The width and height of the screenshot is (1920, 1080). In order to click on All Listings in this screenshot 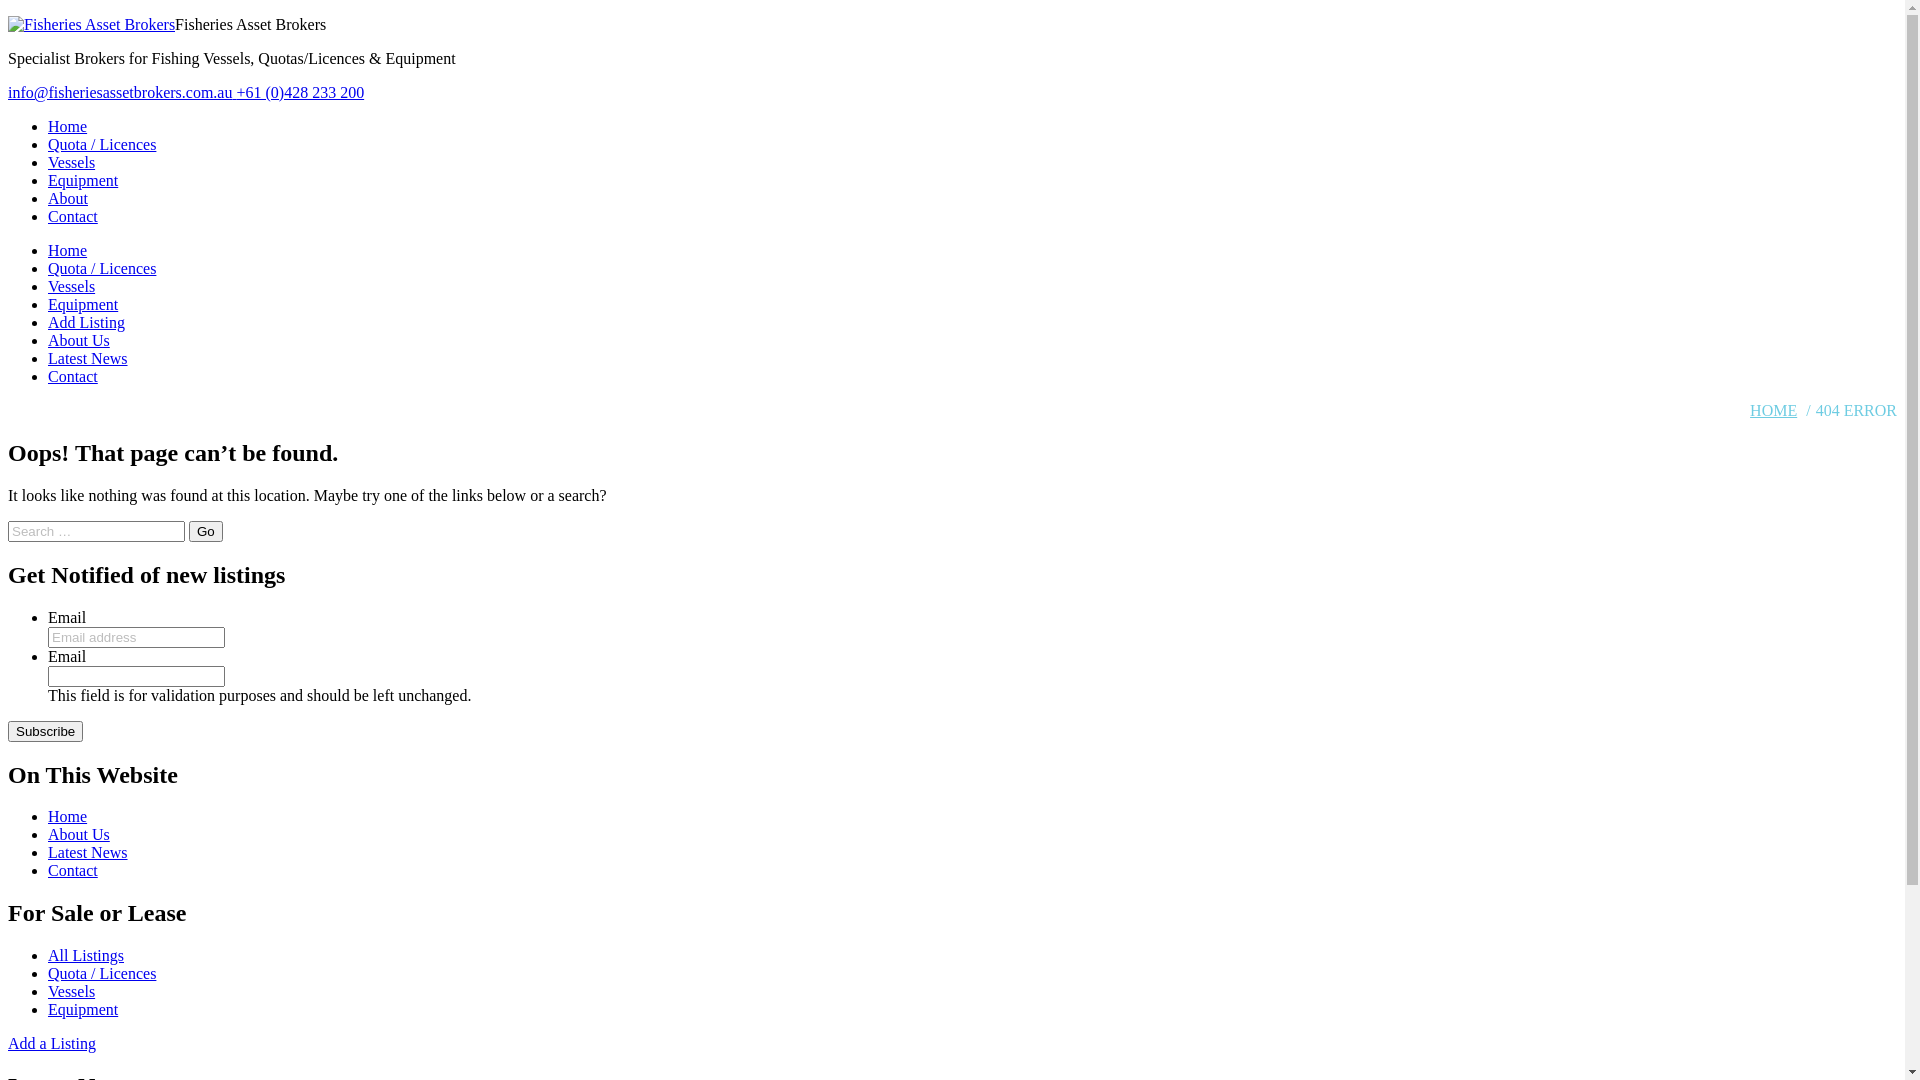, I will do `click(86, 956)`.